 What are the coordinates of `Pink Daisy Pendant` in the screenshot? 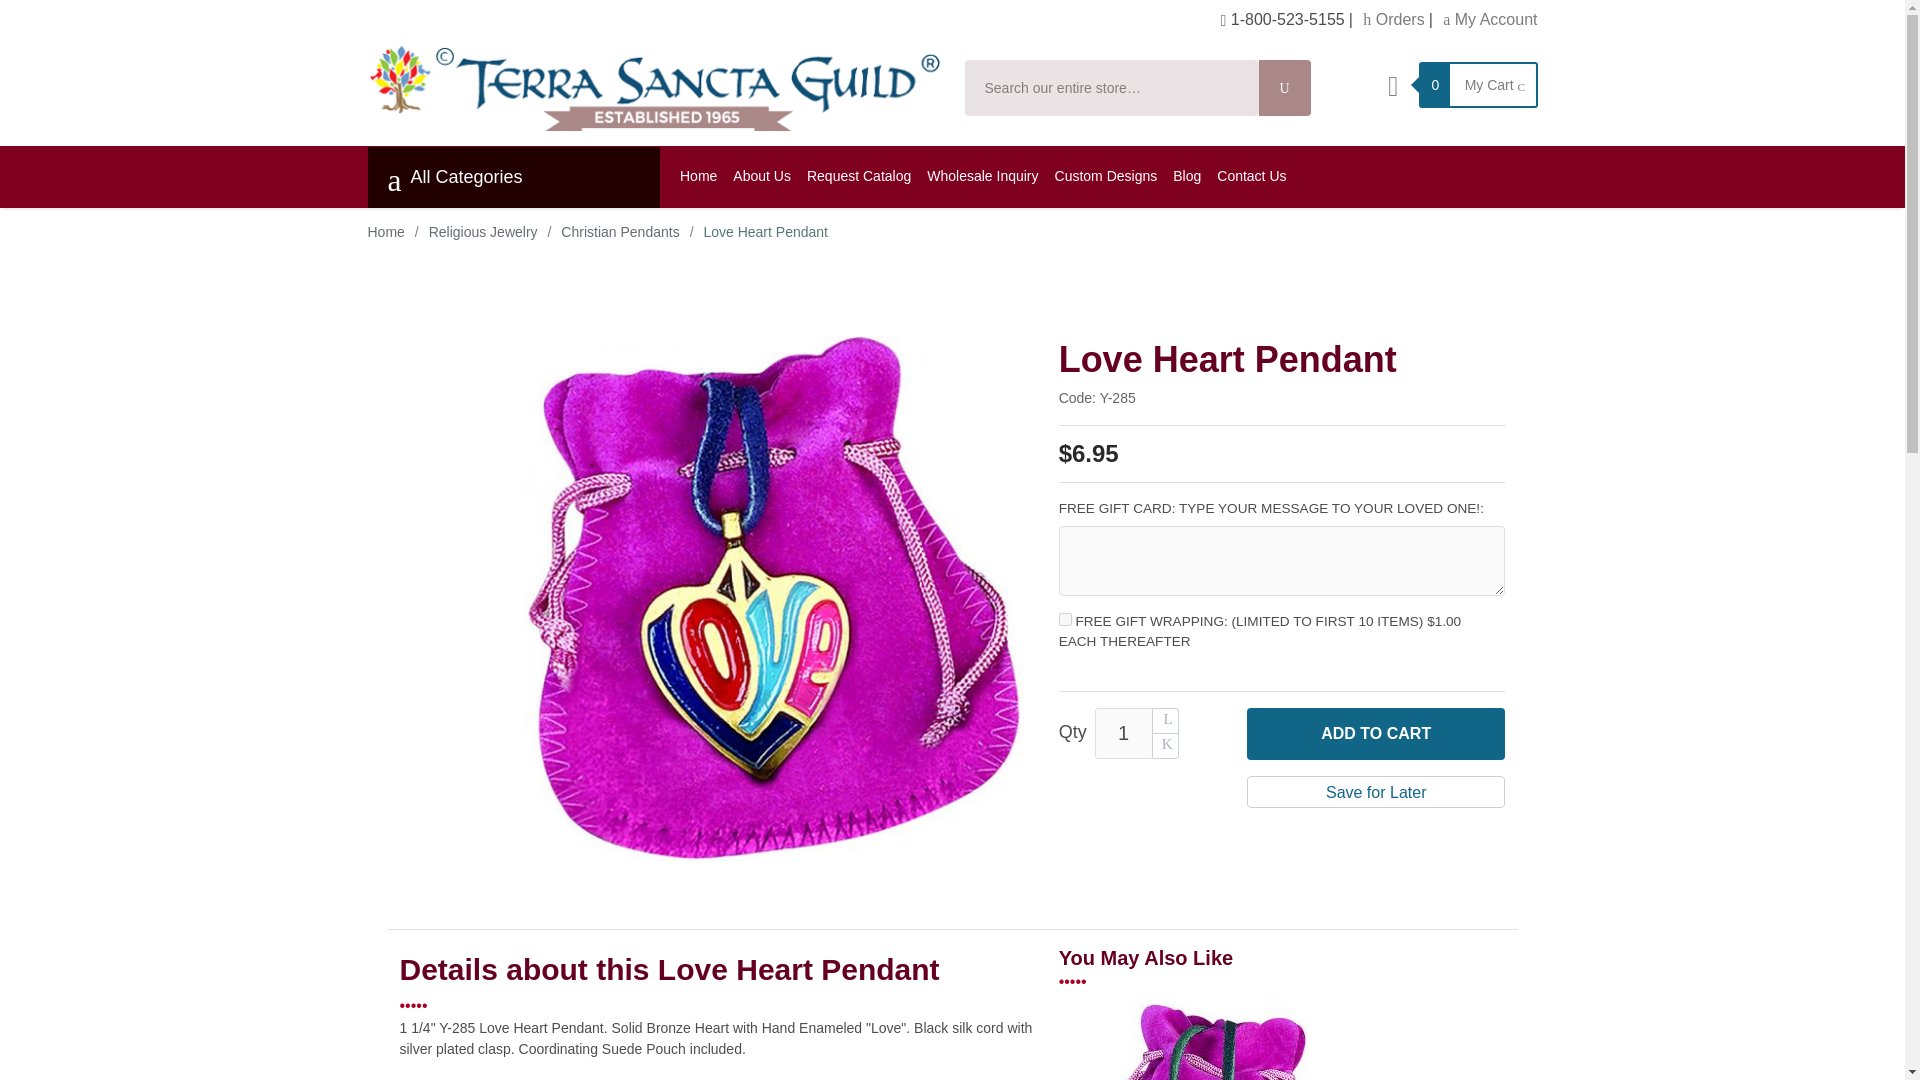 It's located at (1194, 1042).